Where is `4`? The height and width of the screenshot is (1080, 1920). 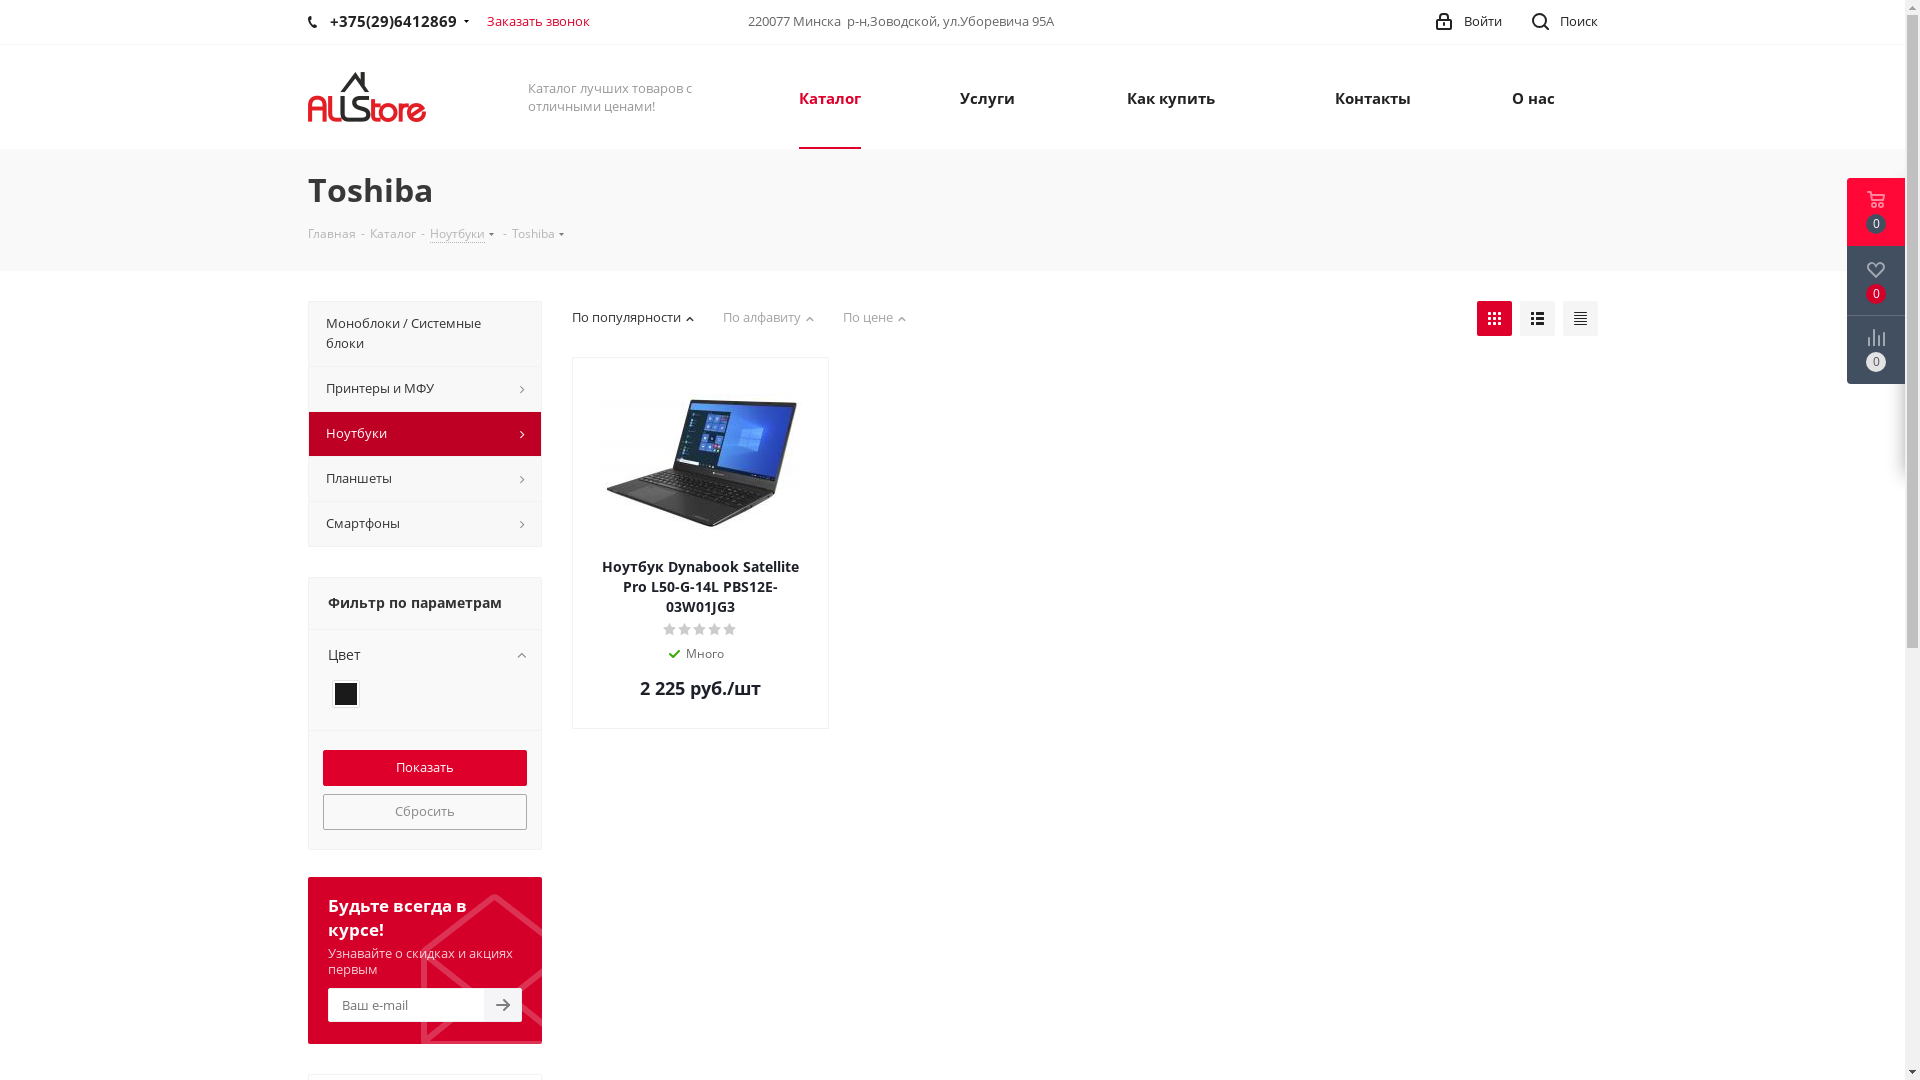
4 is located at coordinates (716, 630).